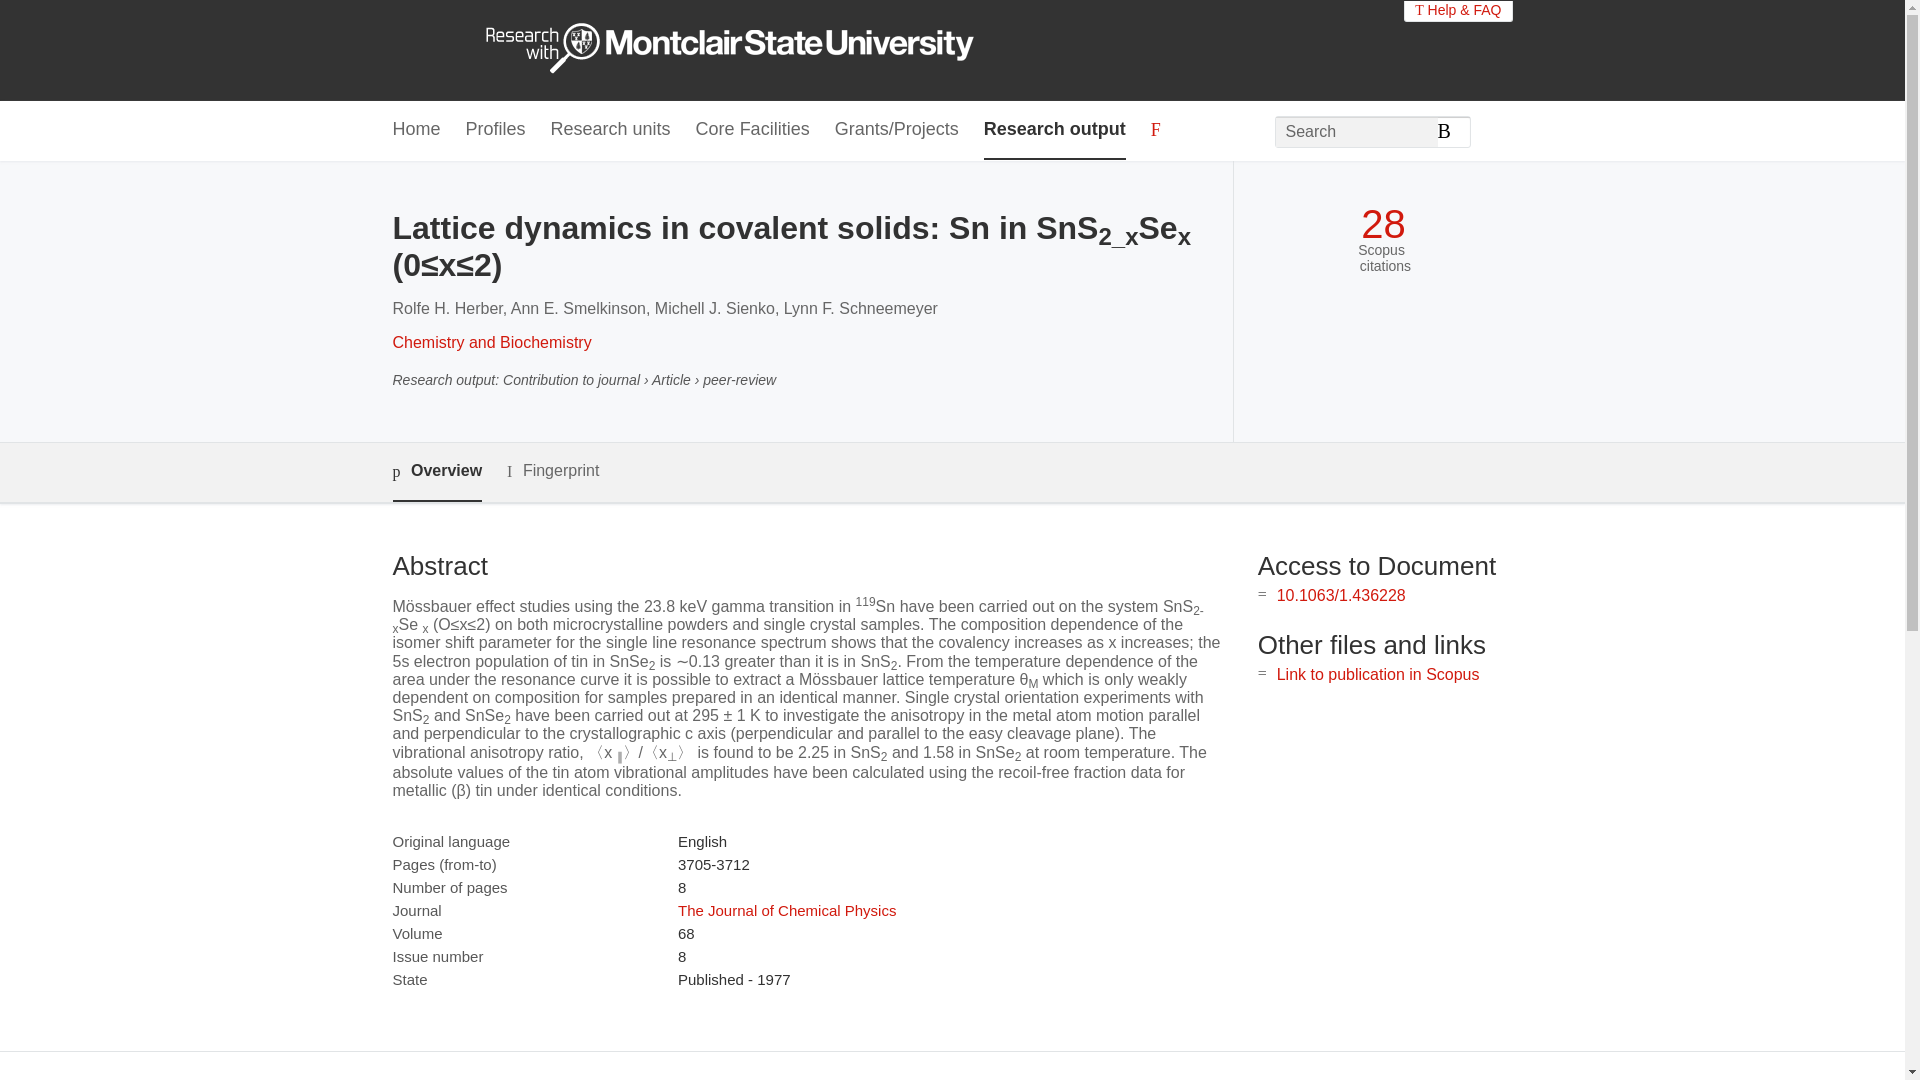 The width and height of the screenshot is (1920, 1080). I want to click on Fingerprint, so click(552, 471).